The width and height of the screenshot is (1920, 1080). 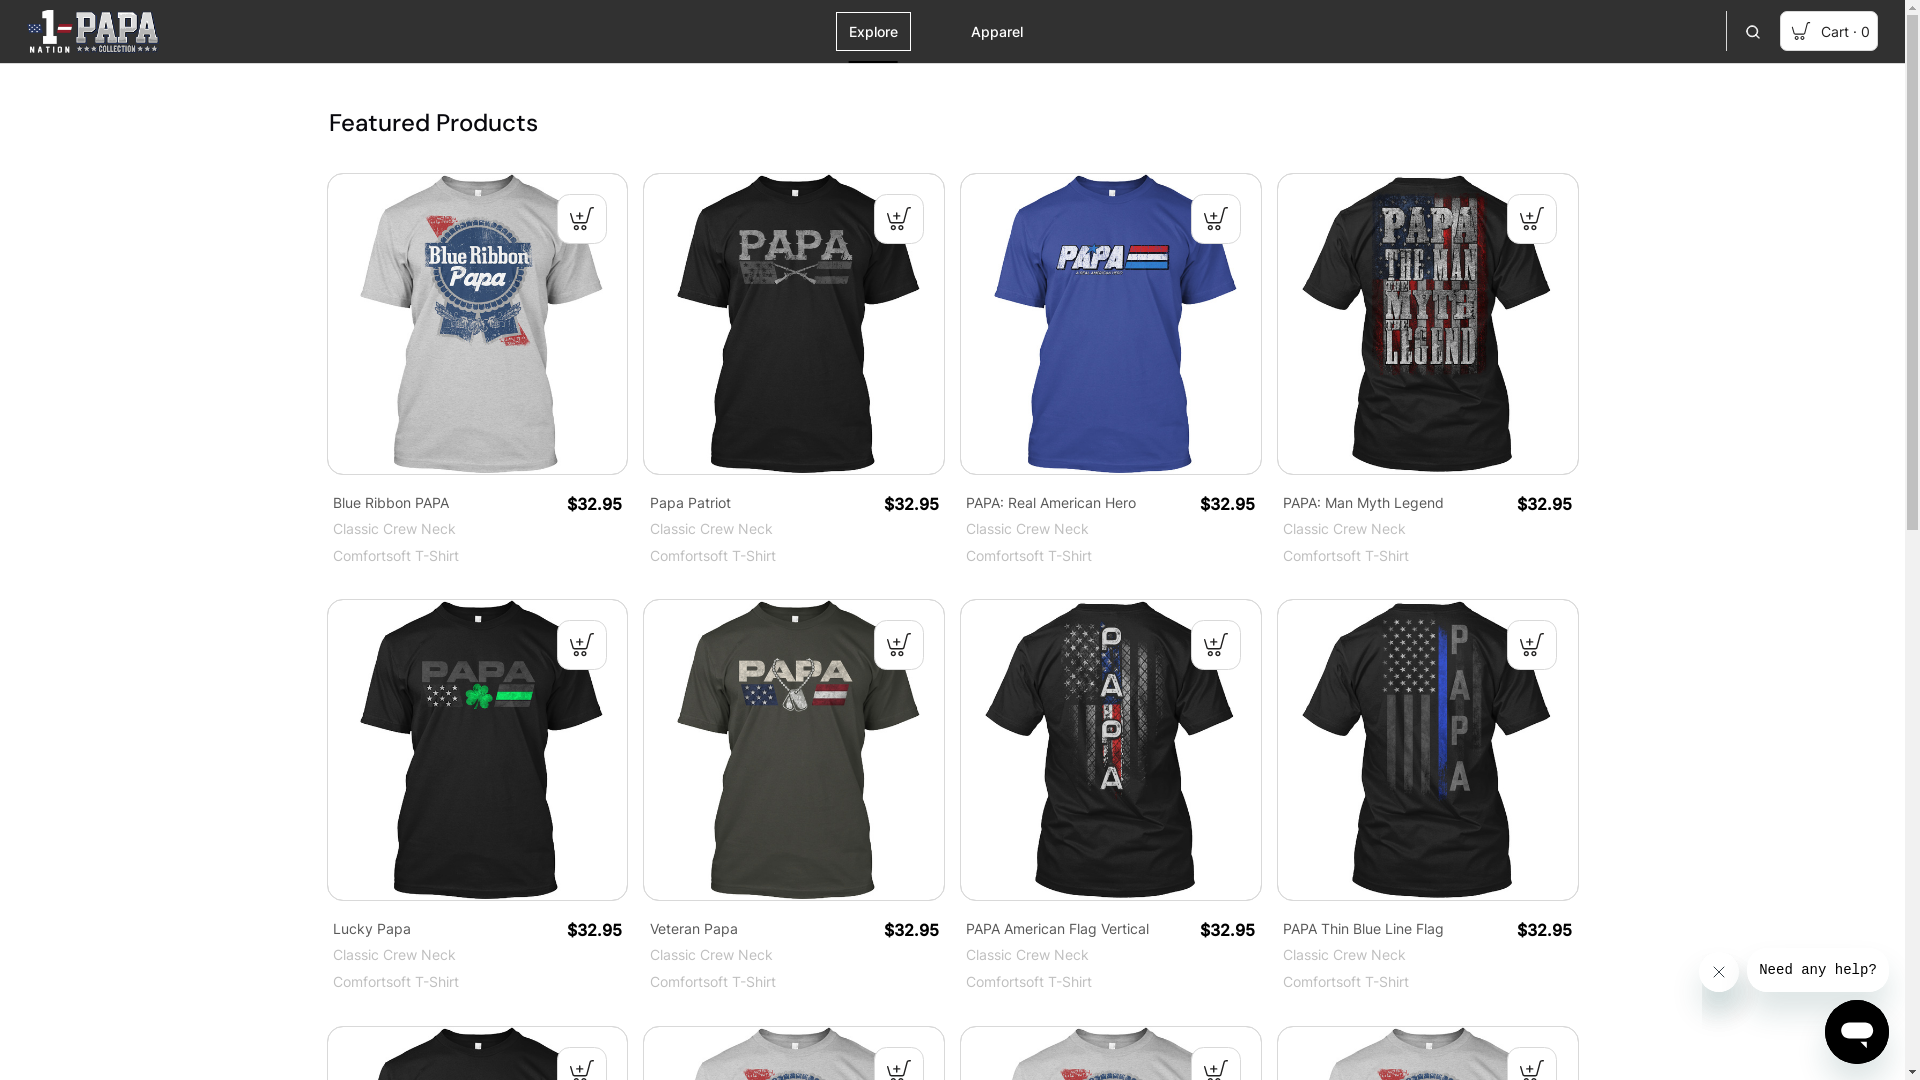 I want to click on Apparel, so click(x=997, y=32).